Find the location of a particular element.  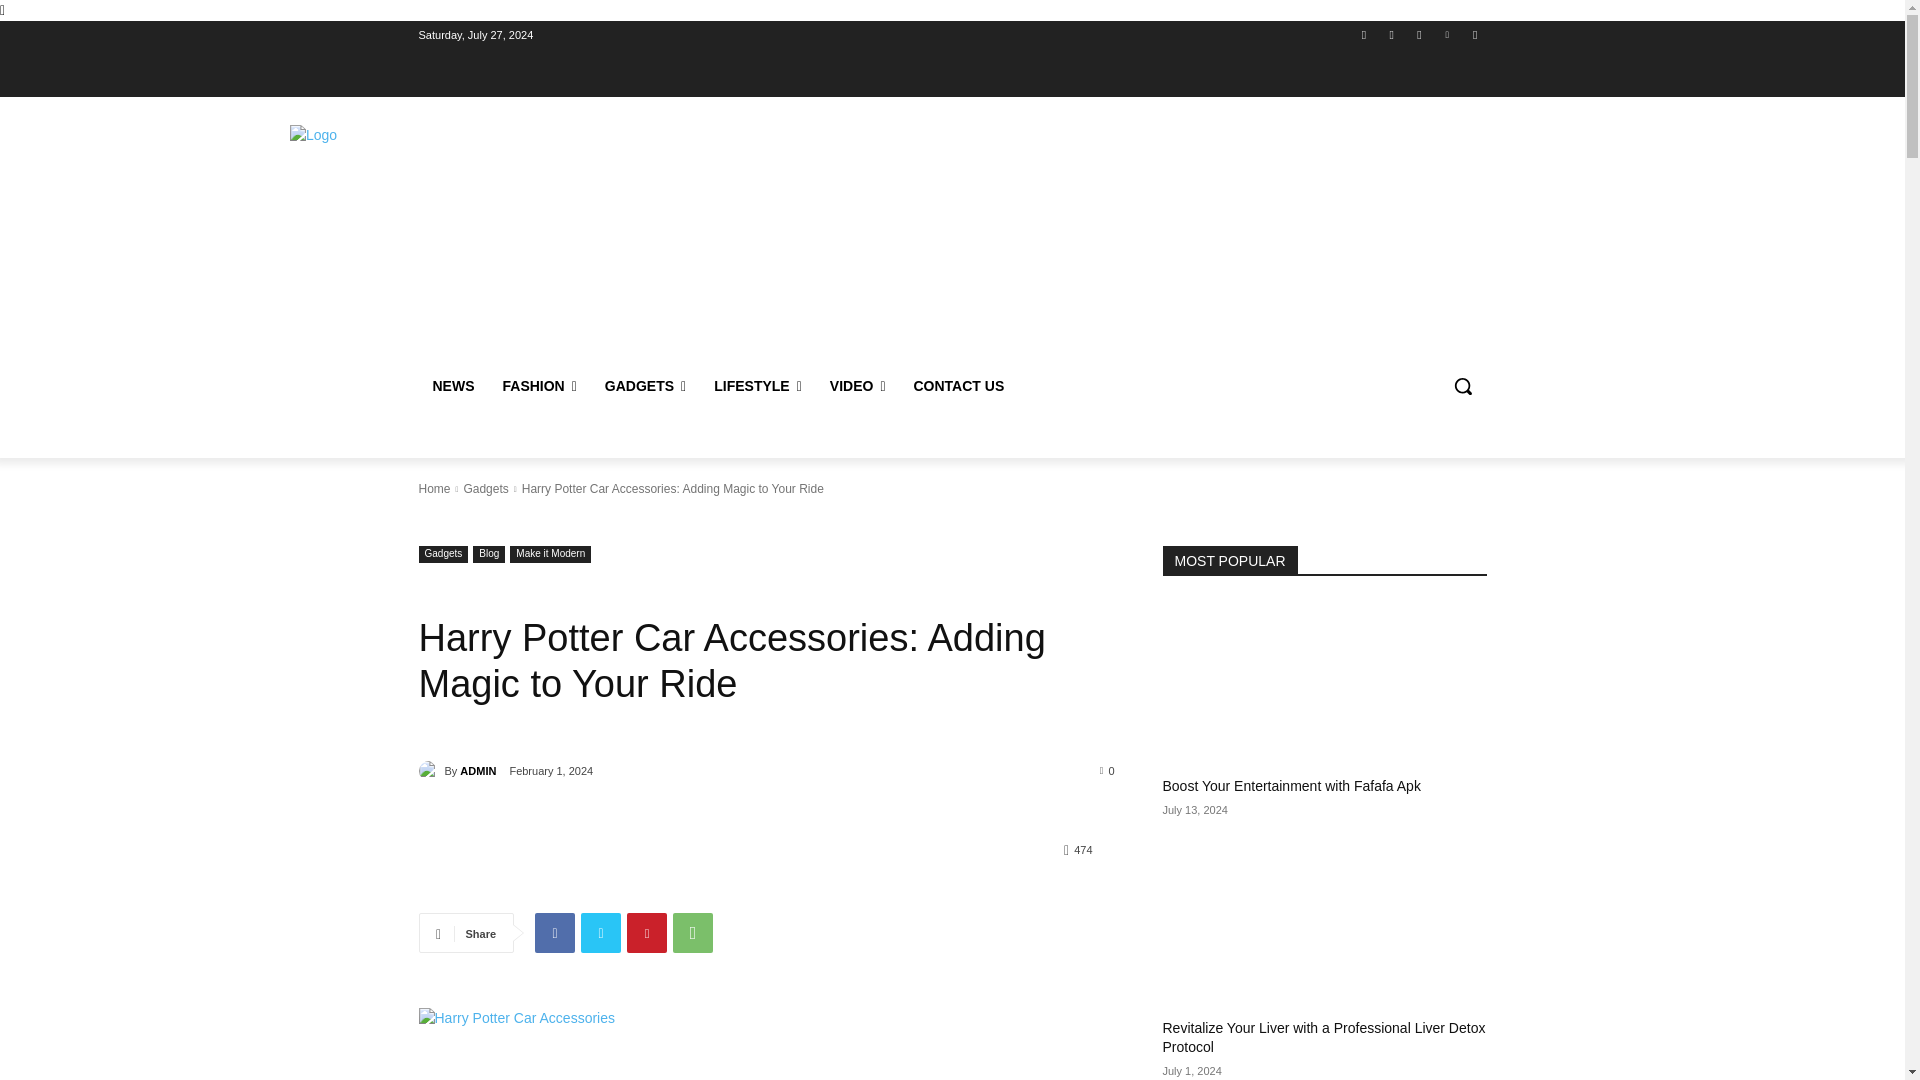

Youtube is located at coordinates (1474, 35).